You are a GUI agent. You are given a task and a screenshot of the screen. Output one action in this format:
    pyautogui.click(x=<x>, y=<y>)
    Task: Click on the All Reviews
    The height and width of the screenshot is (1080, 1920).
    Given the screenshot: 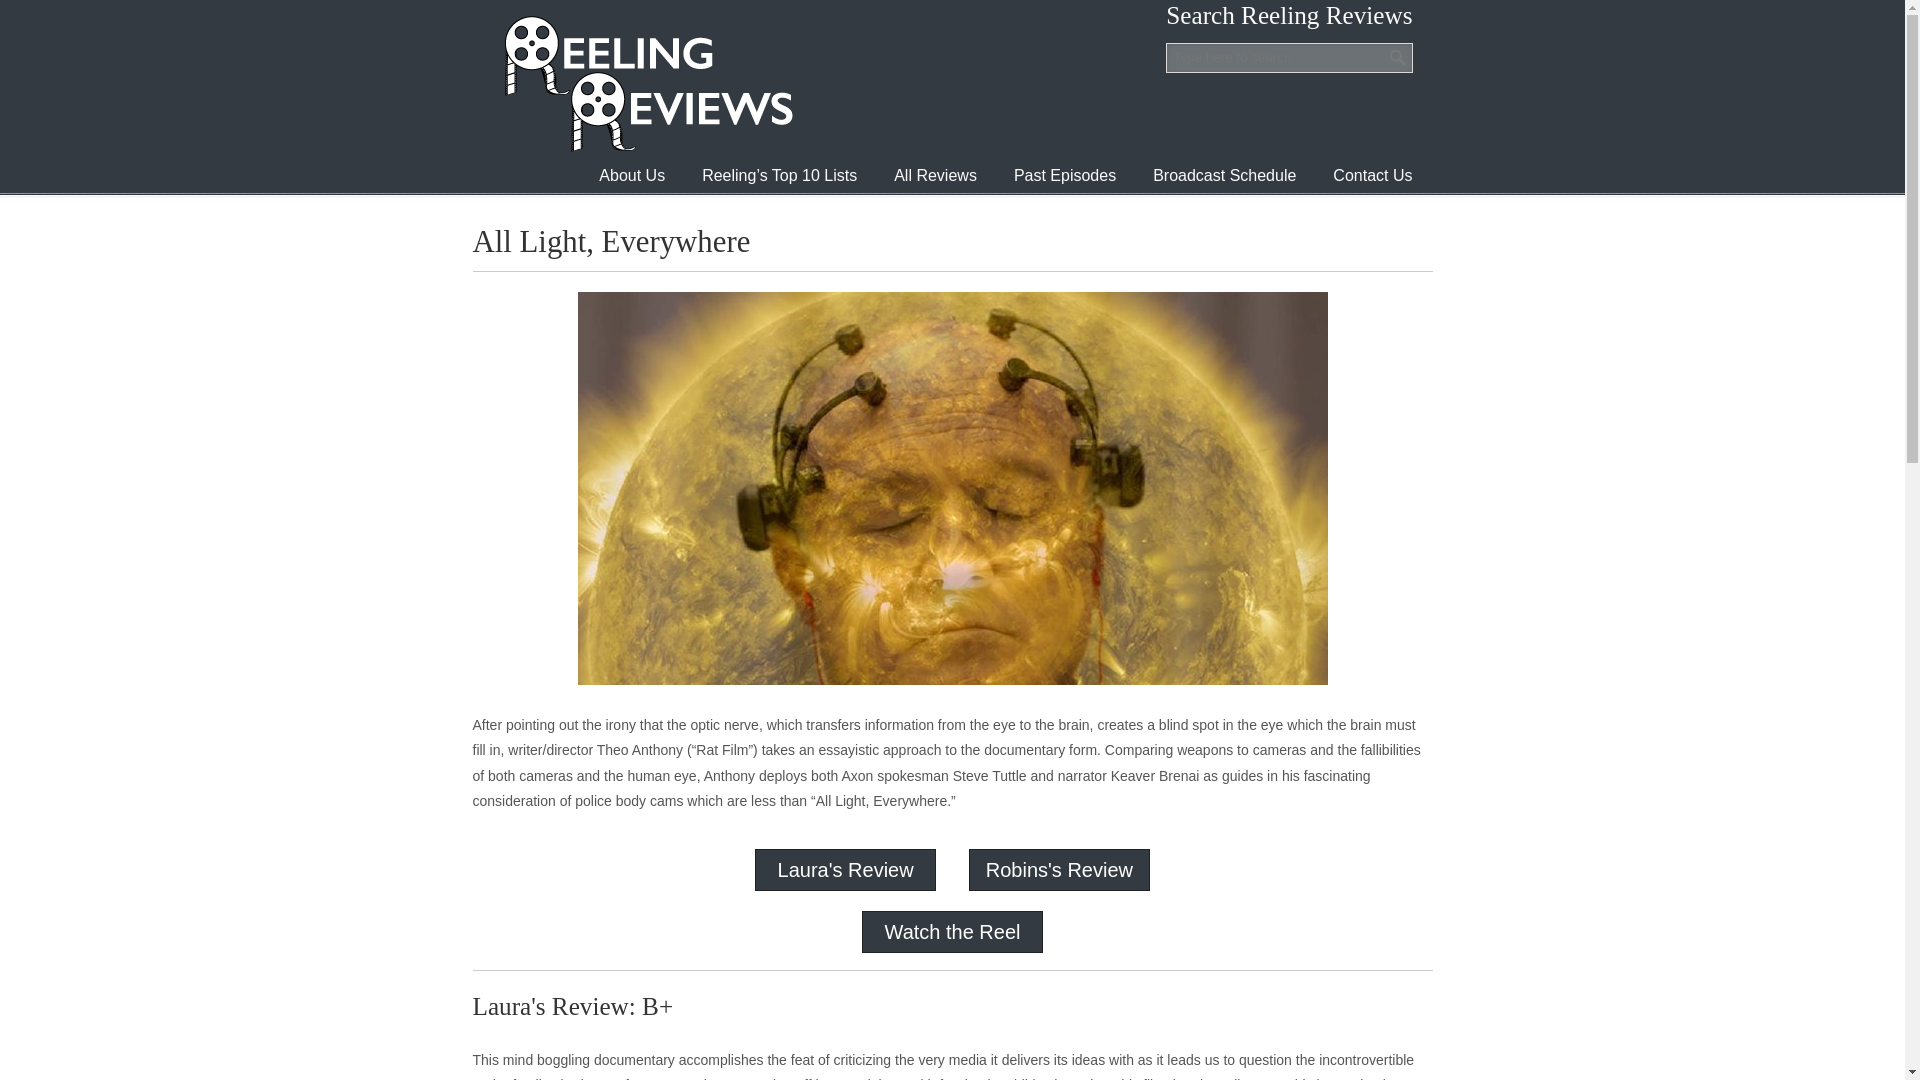 What is the action you would take?
    pyautogui.click(x=934, y=176)
    